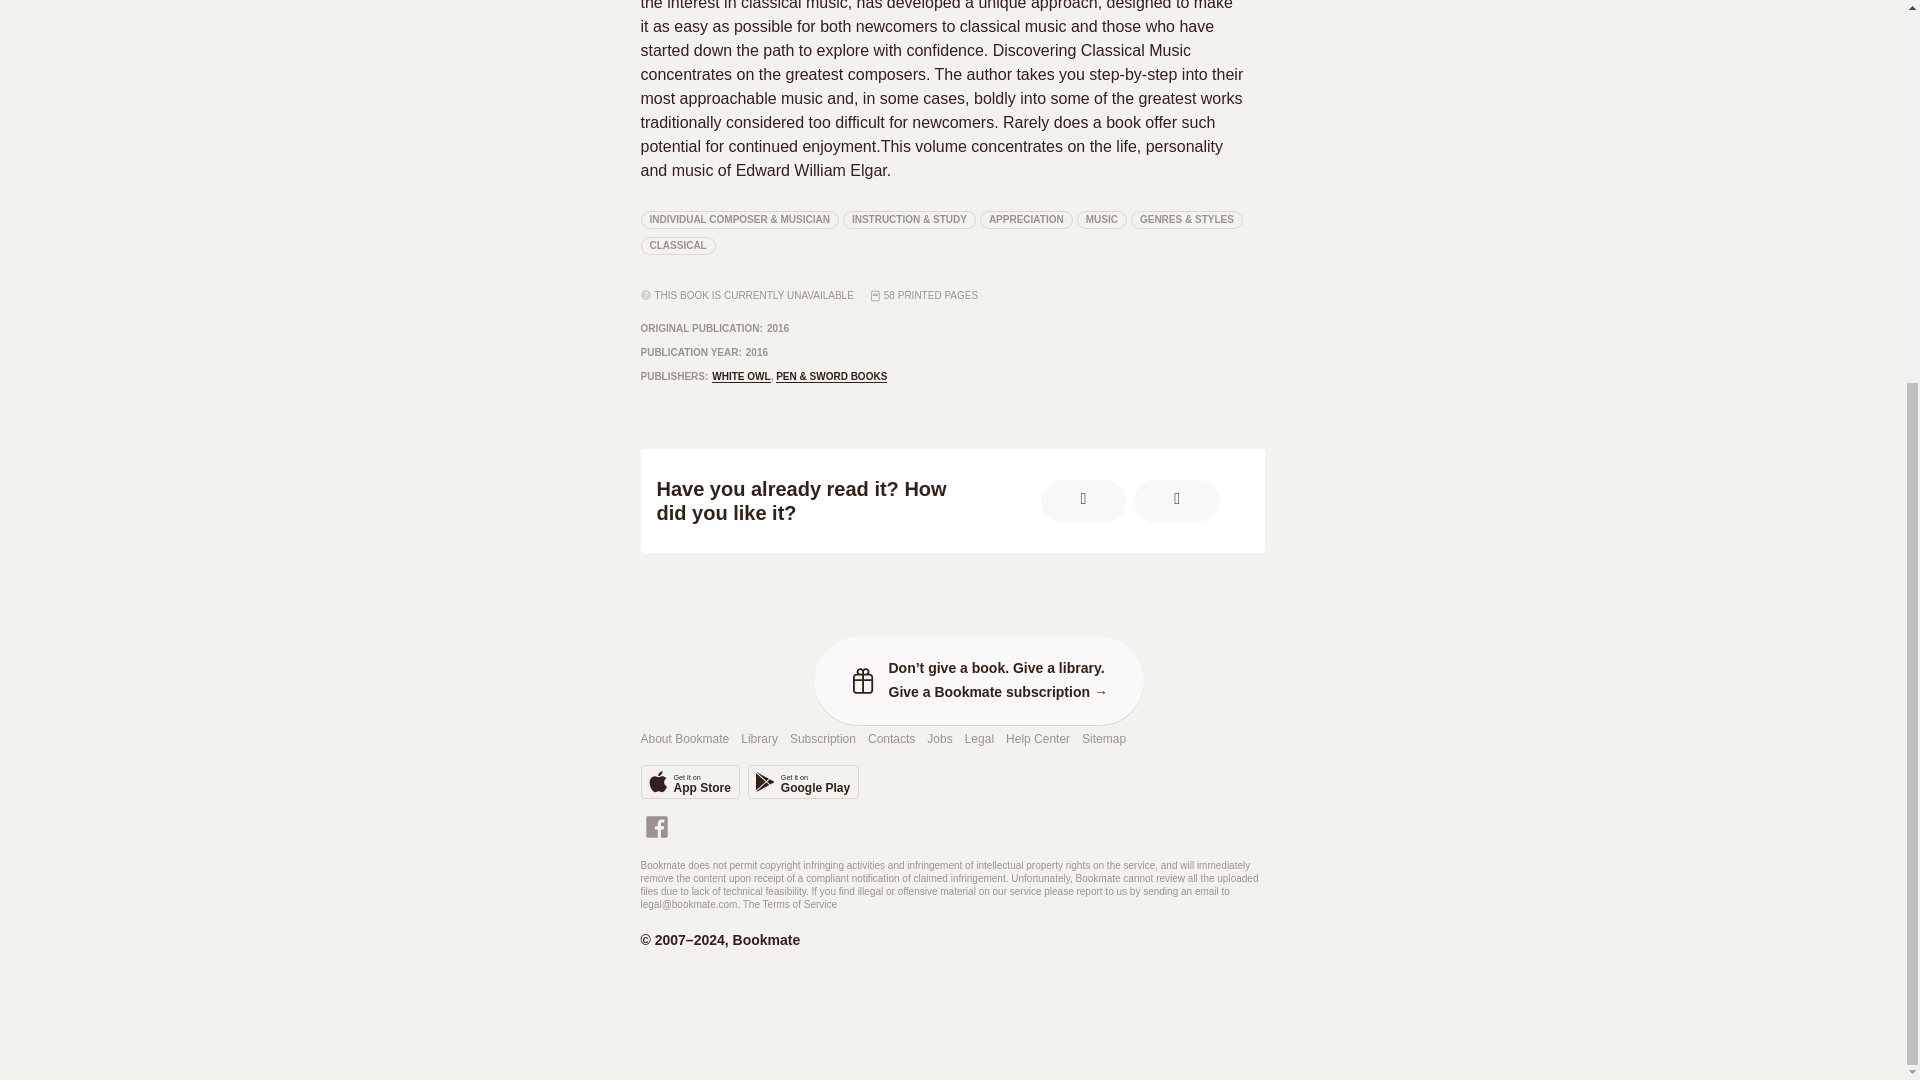  I want to click on CLASSICAL, so click(676, 245).